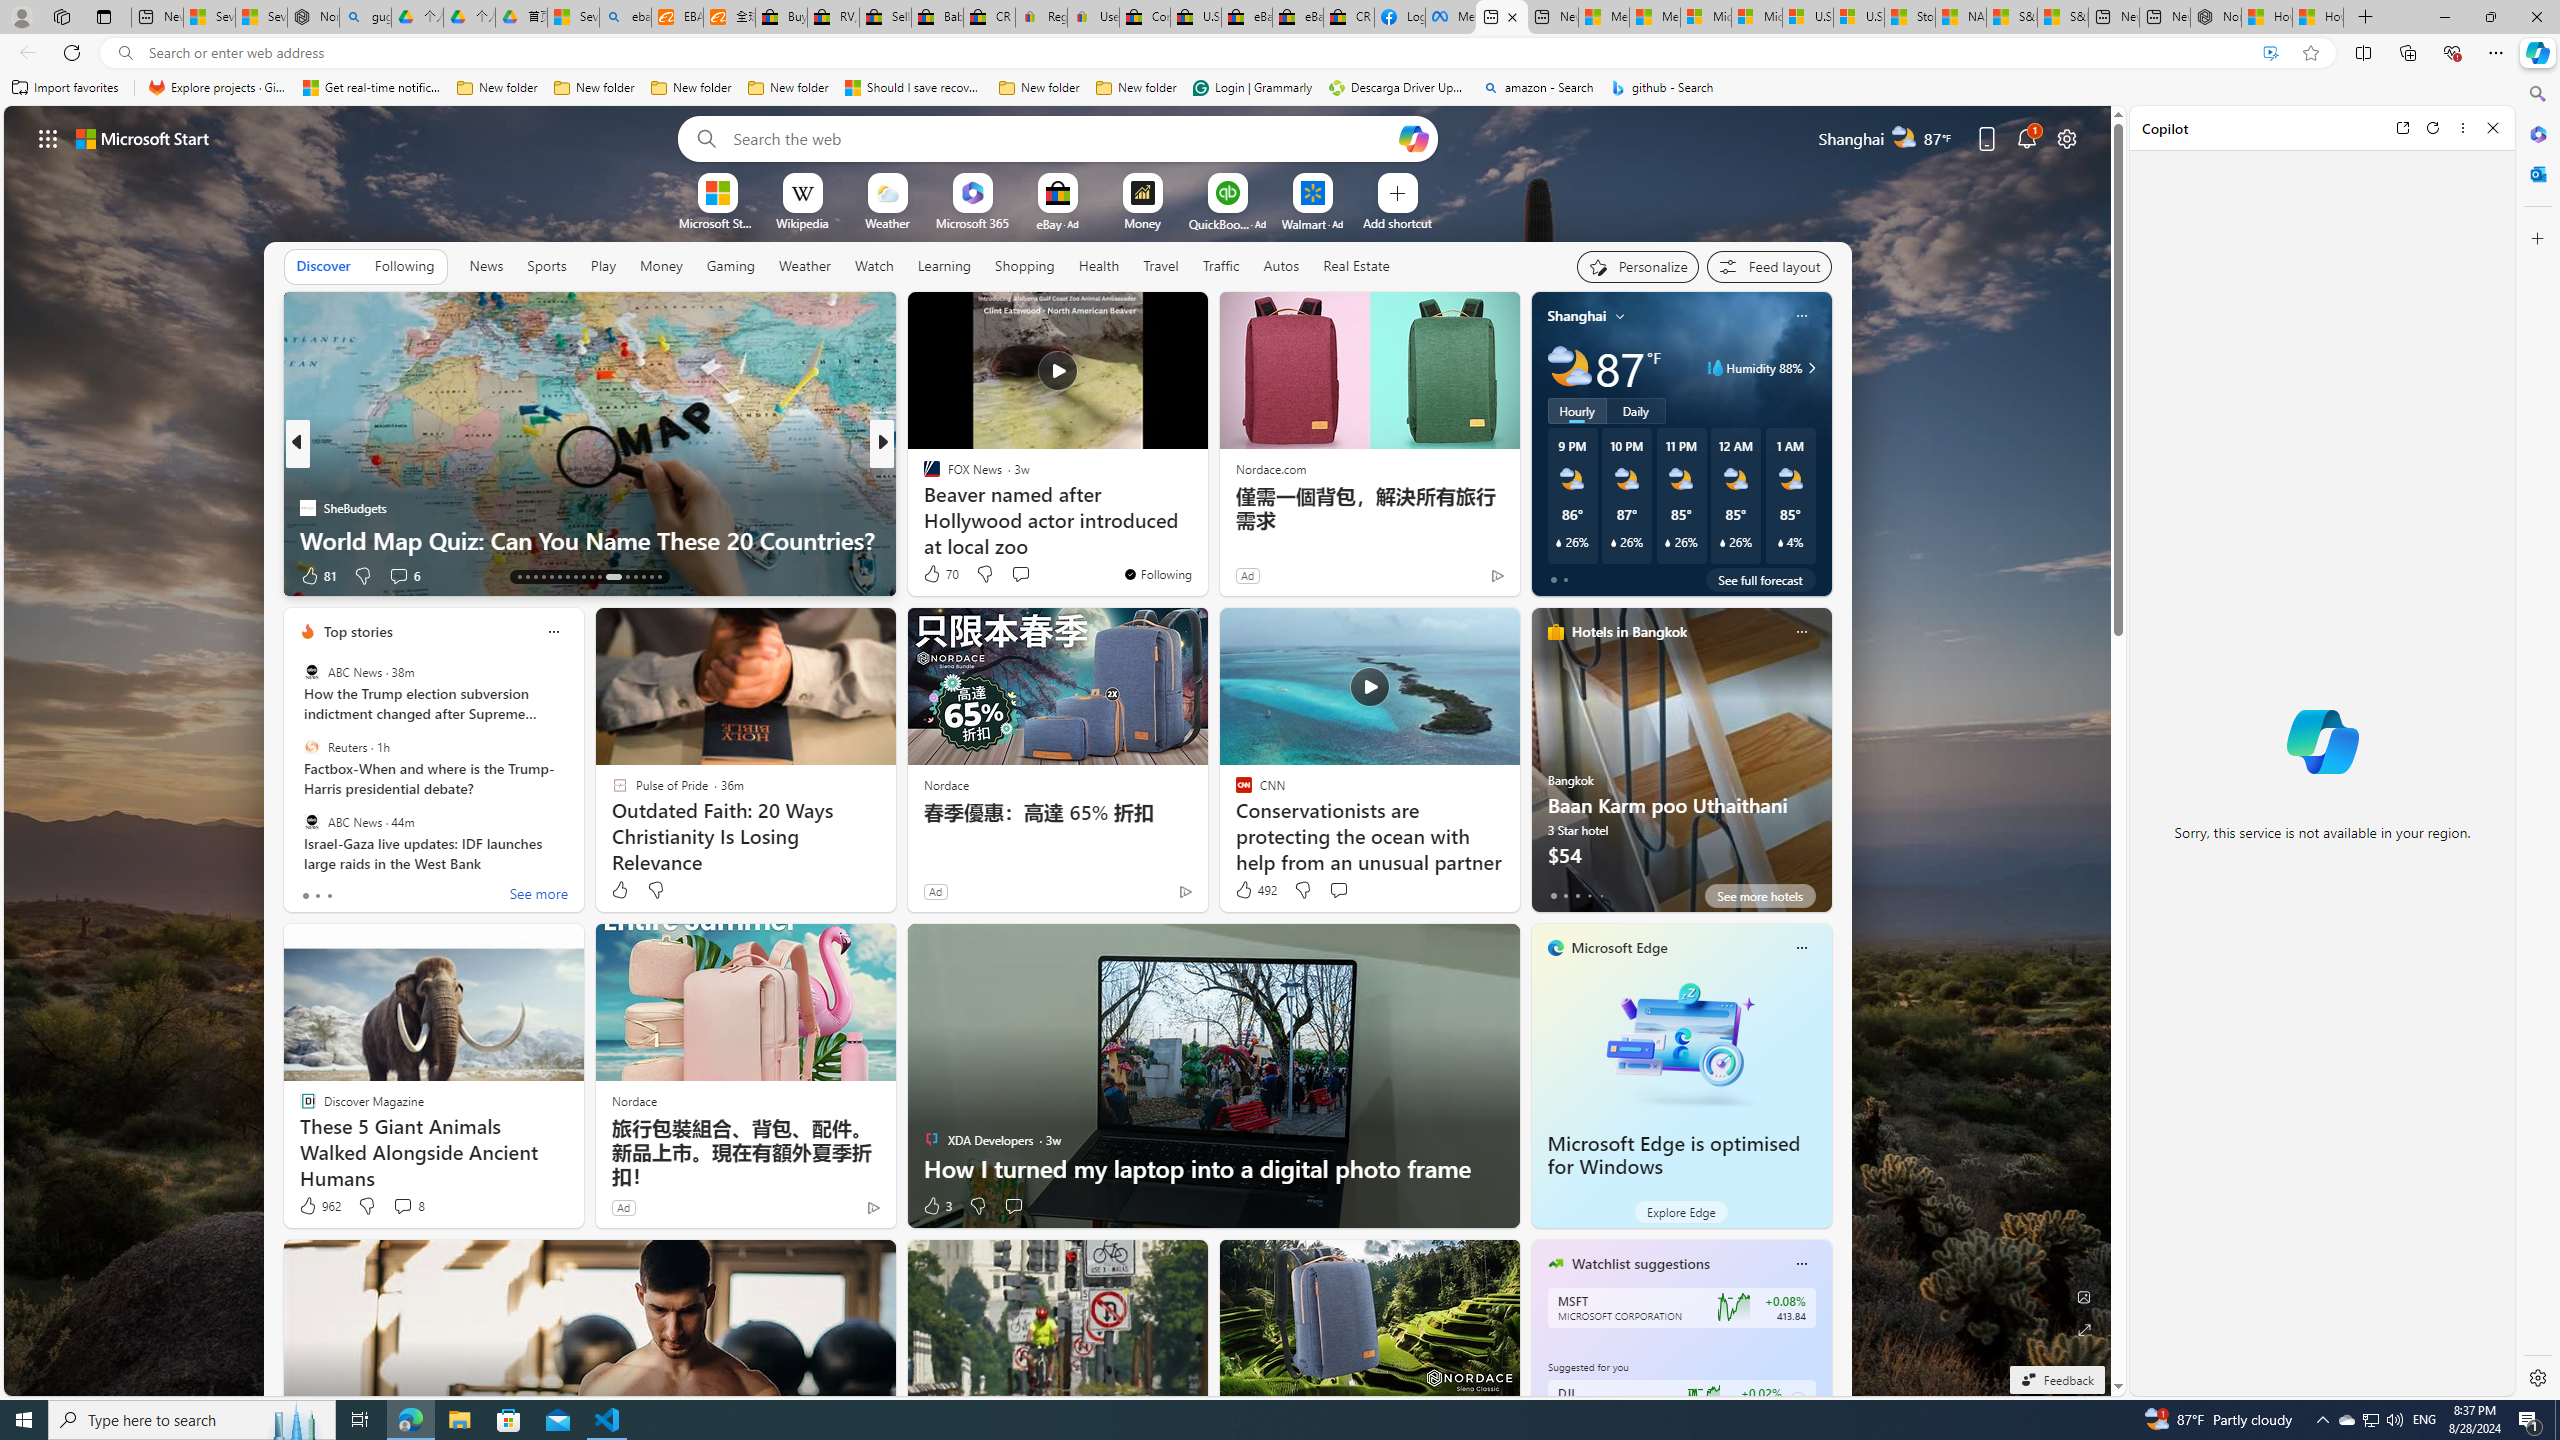  Describe the element at coordinates (1160, 265) in the screenshot. I see `Travel` at that location.